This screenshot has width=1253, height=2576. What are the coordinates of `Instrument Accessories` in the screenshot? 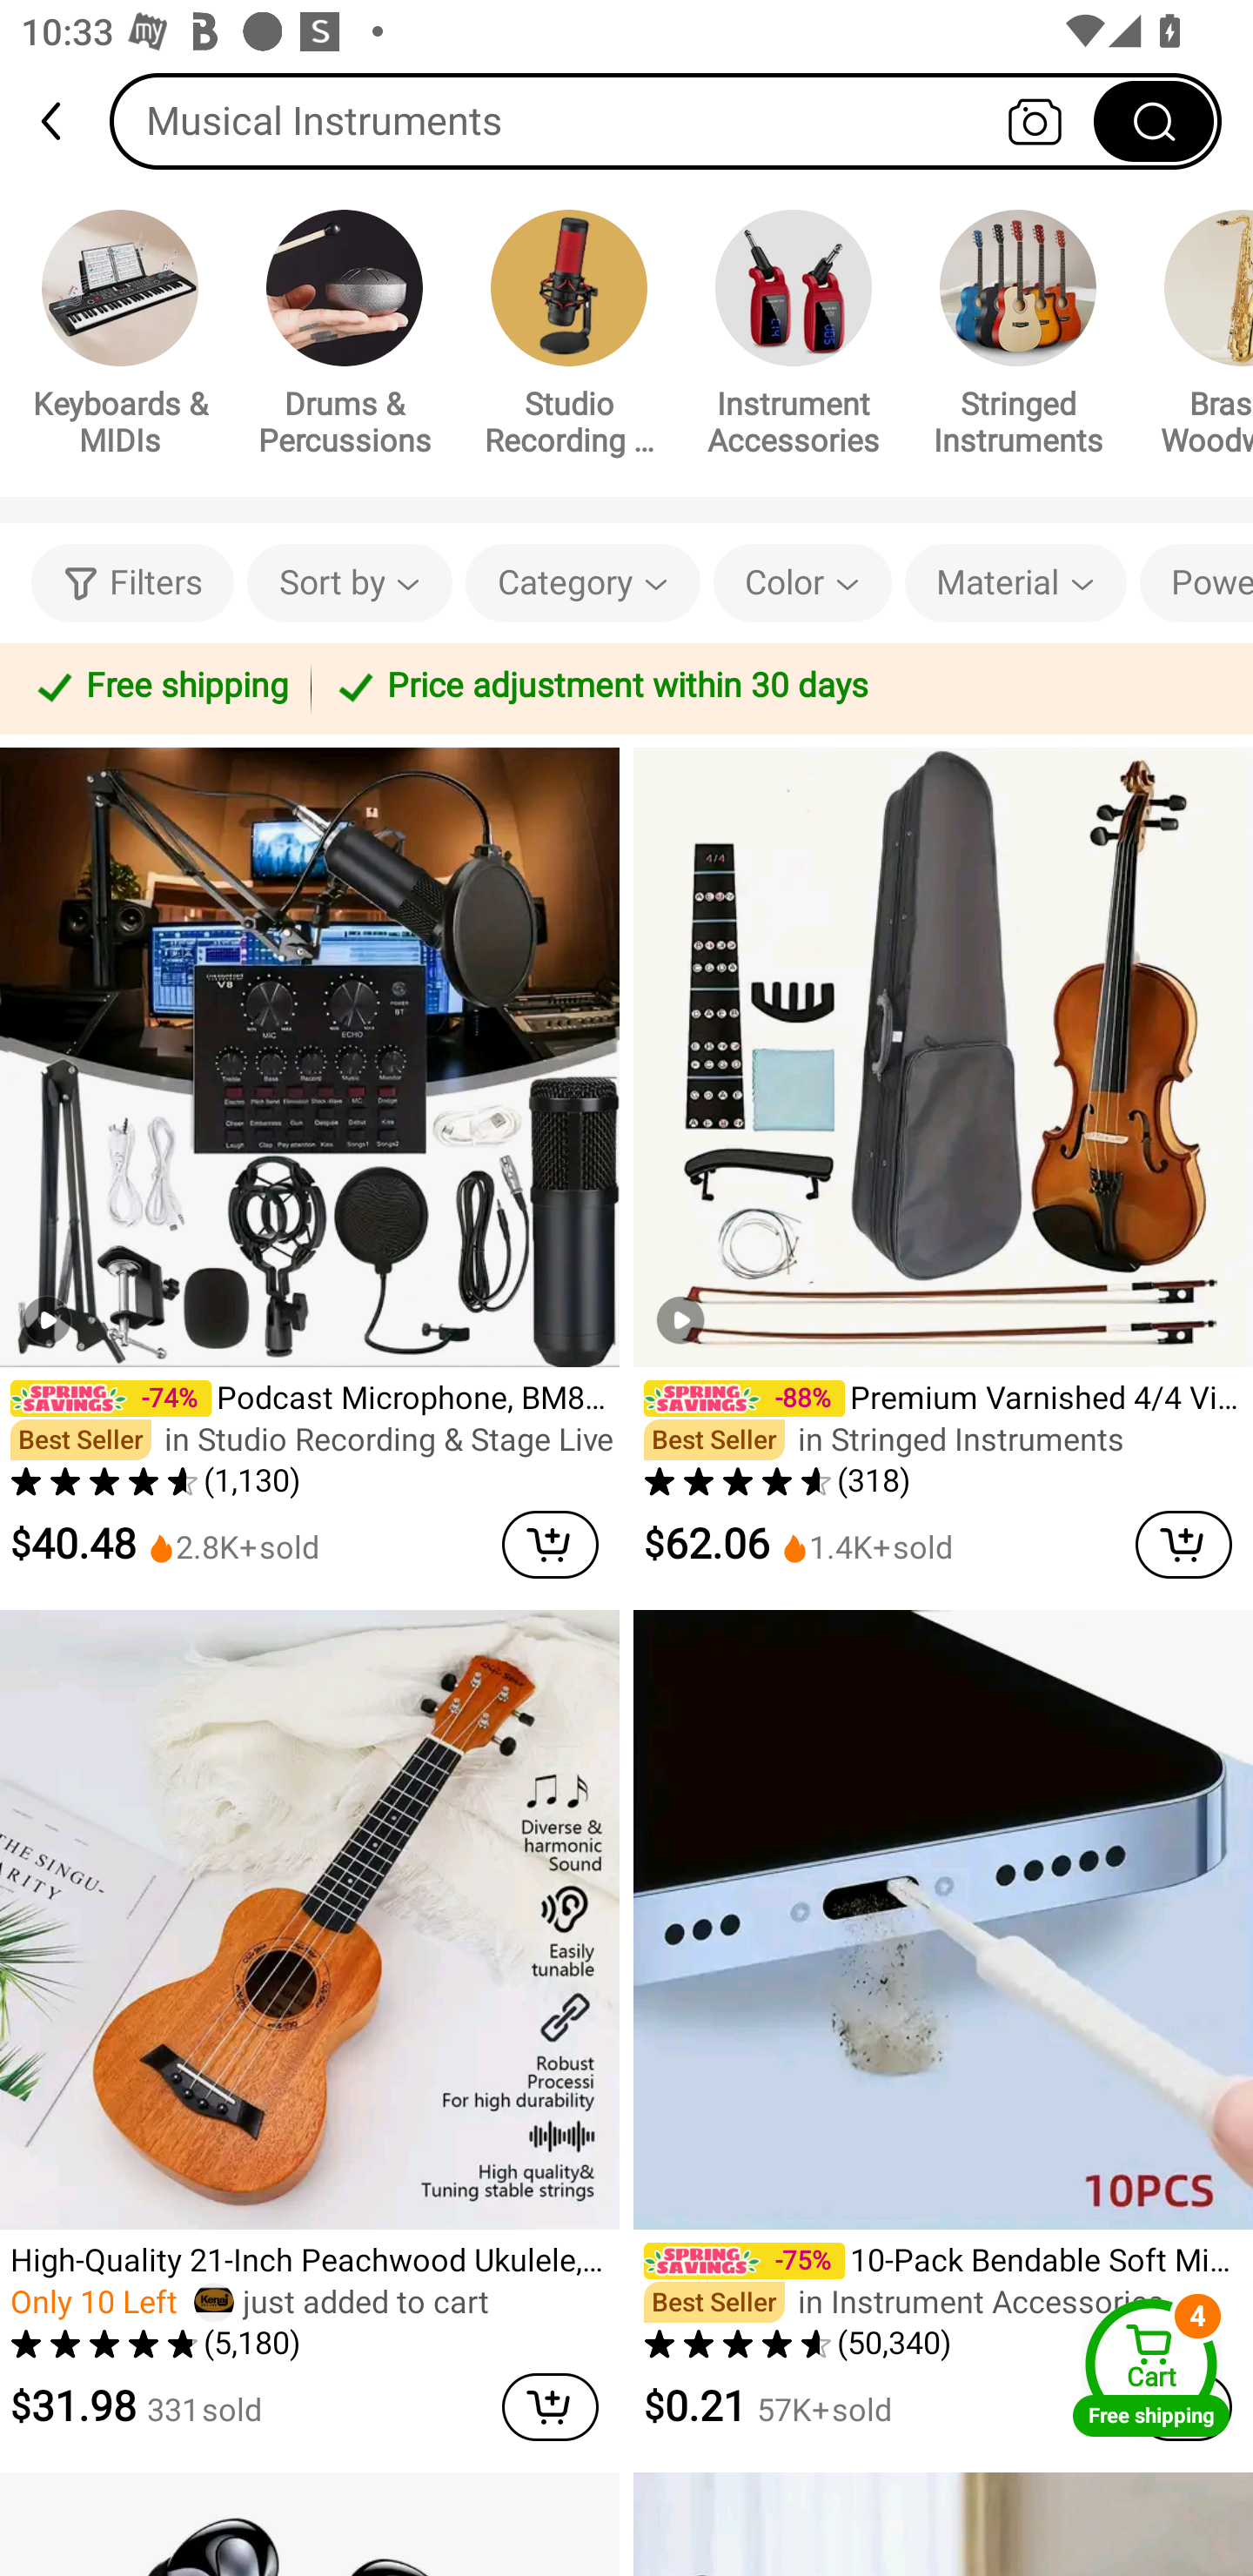 It's located at (794, 338).